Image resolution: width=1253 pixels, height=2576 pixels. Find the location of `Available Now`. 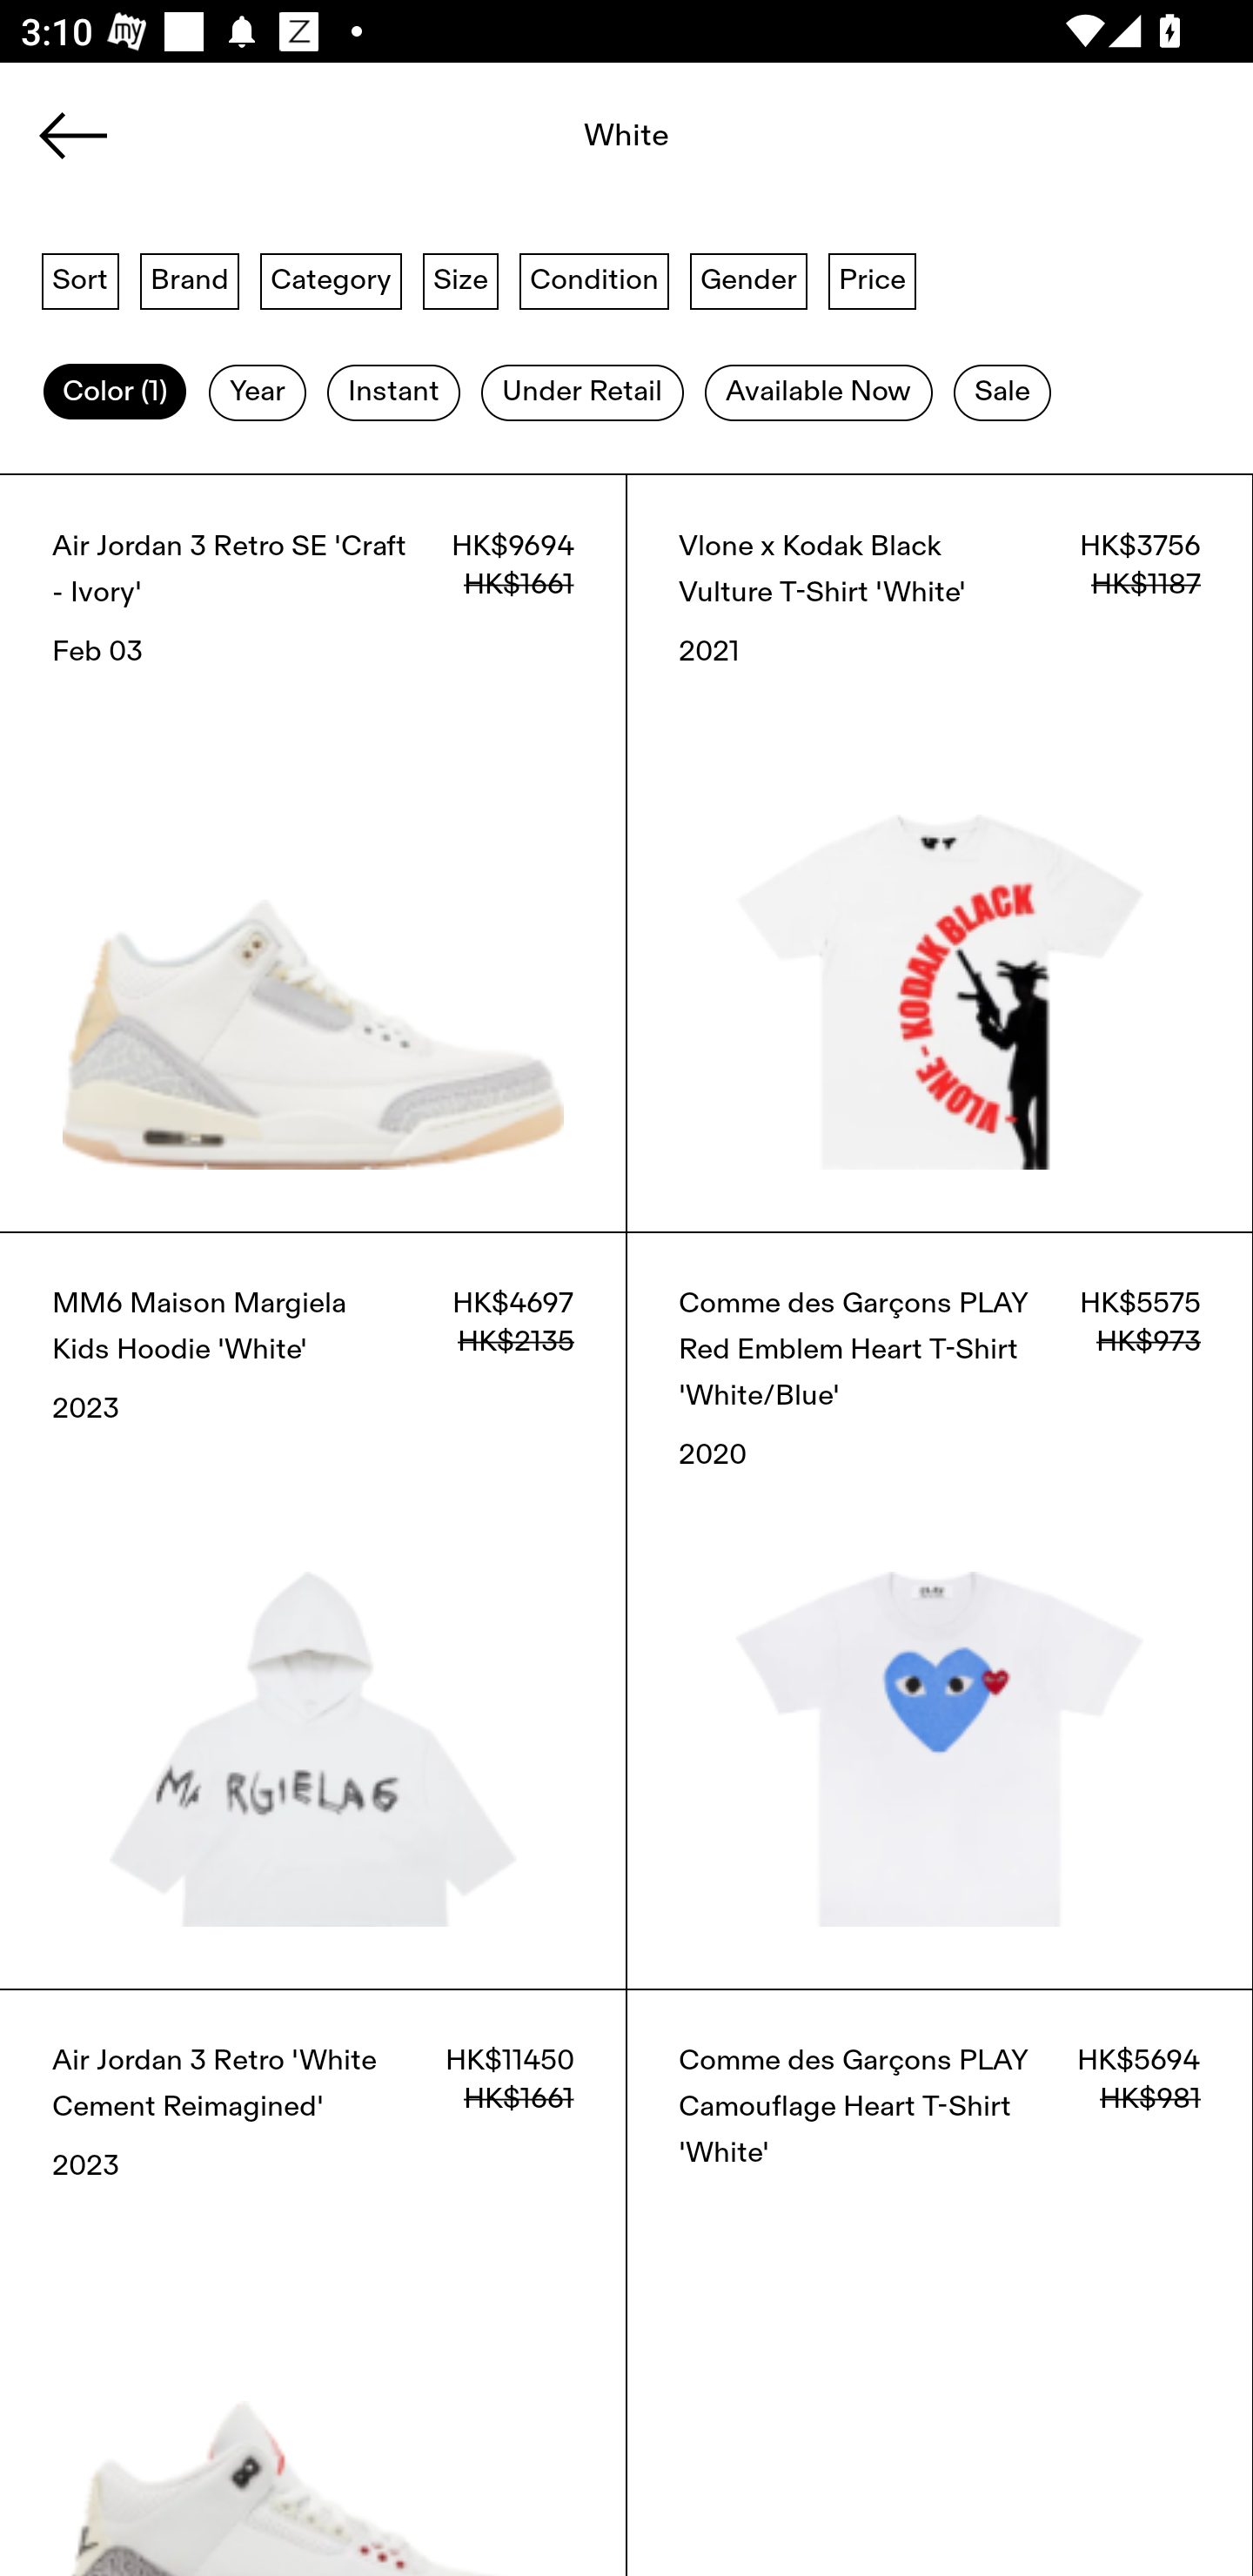

Available Now is located at coordinates (818, 392).